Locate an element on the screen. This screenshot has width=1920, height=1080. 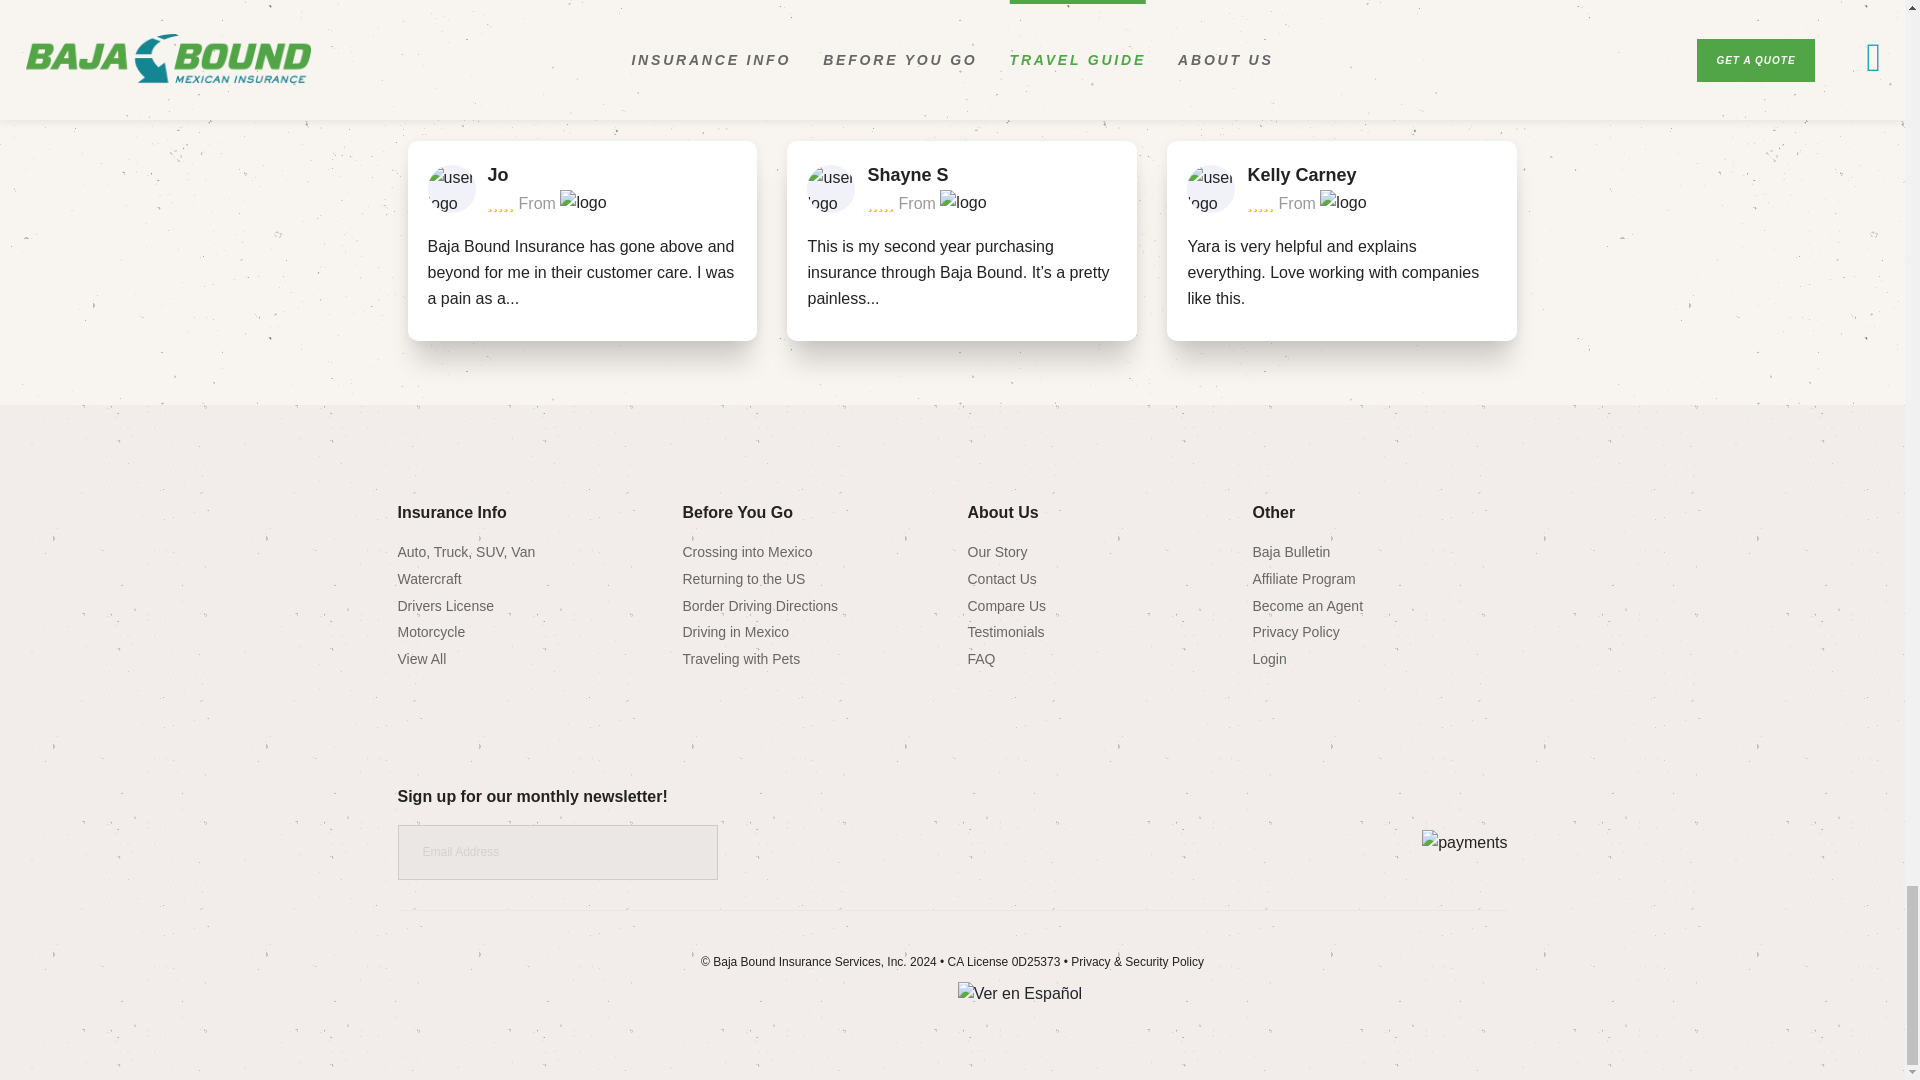
Watercraft is located at coordinates (430, 579).